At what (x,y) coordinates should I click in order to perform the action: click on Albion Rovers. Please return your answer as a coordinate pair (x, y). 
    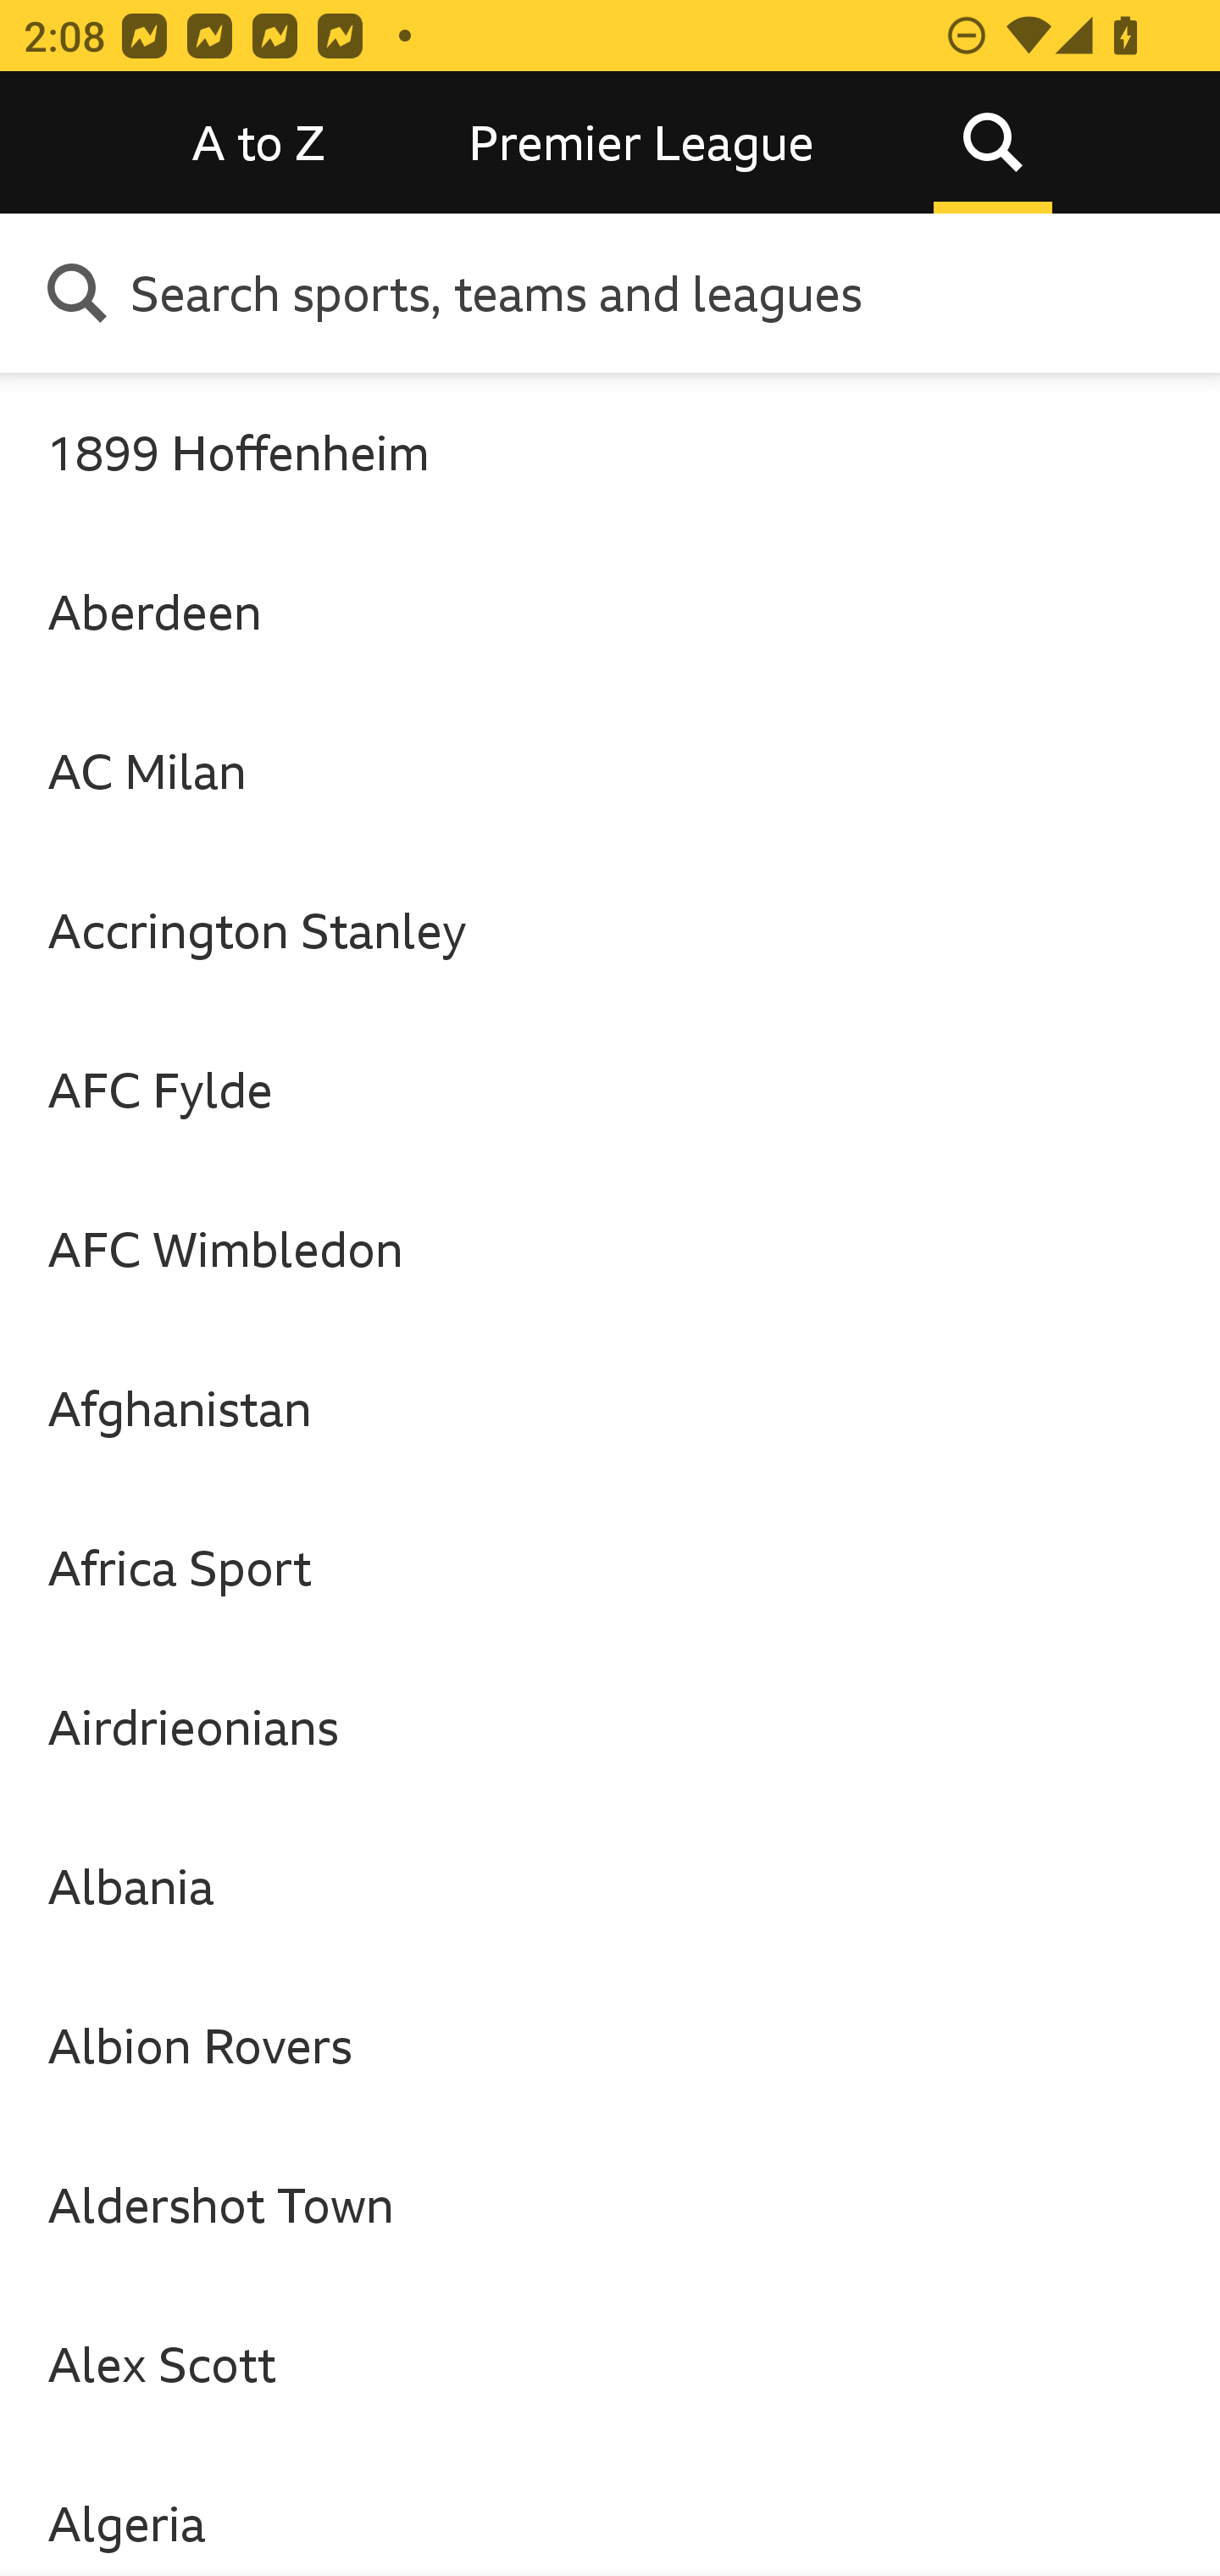
    Looking at the image, I should click on (610, 2046).